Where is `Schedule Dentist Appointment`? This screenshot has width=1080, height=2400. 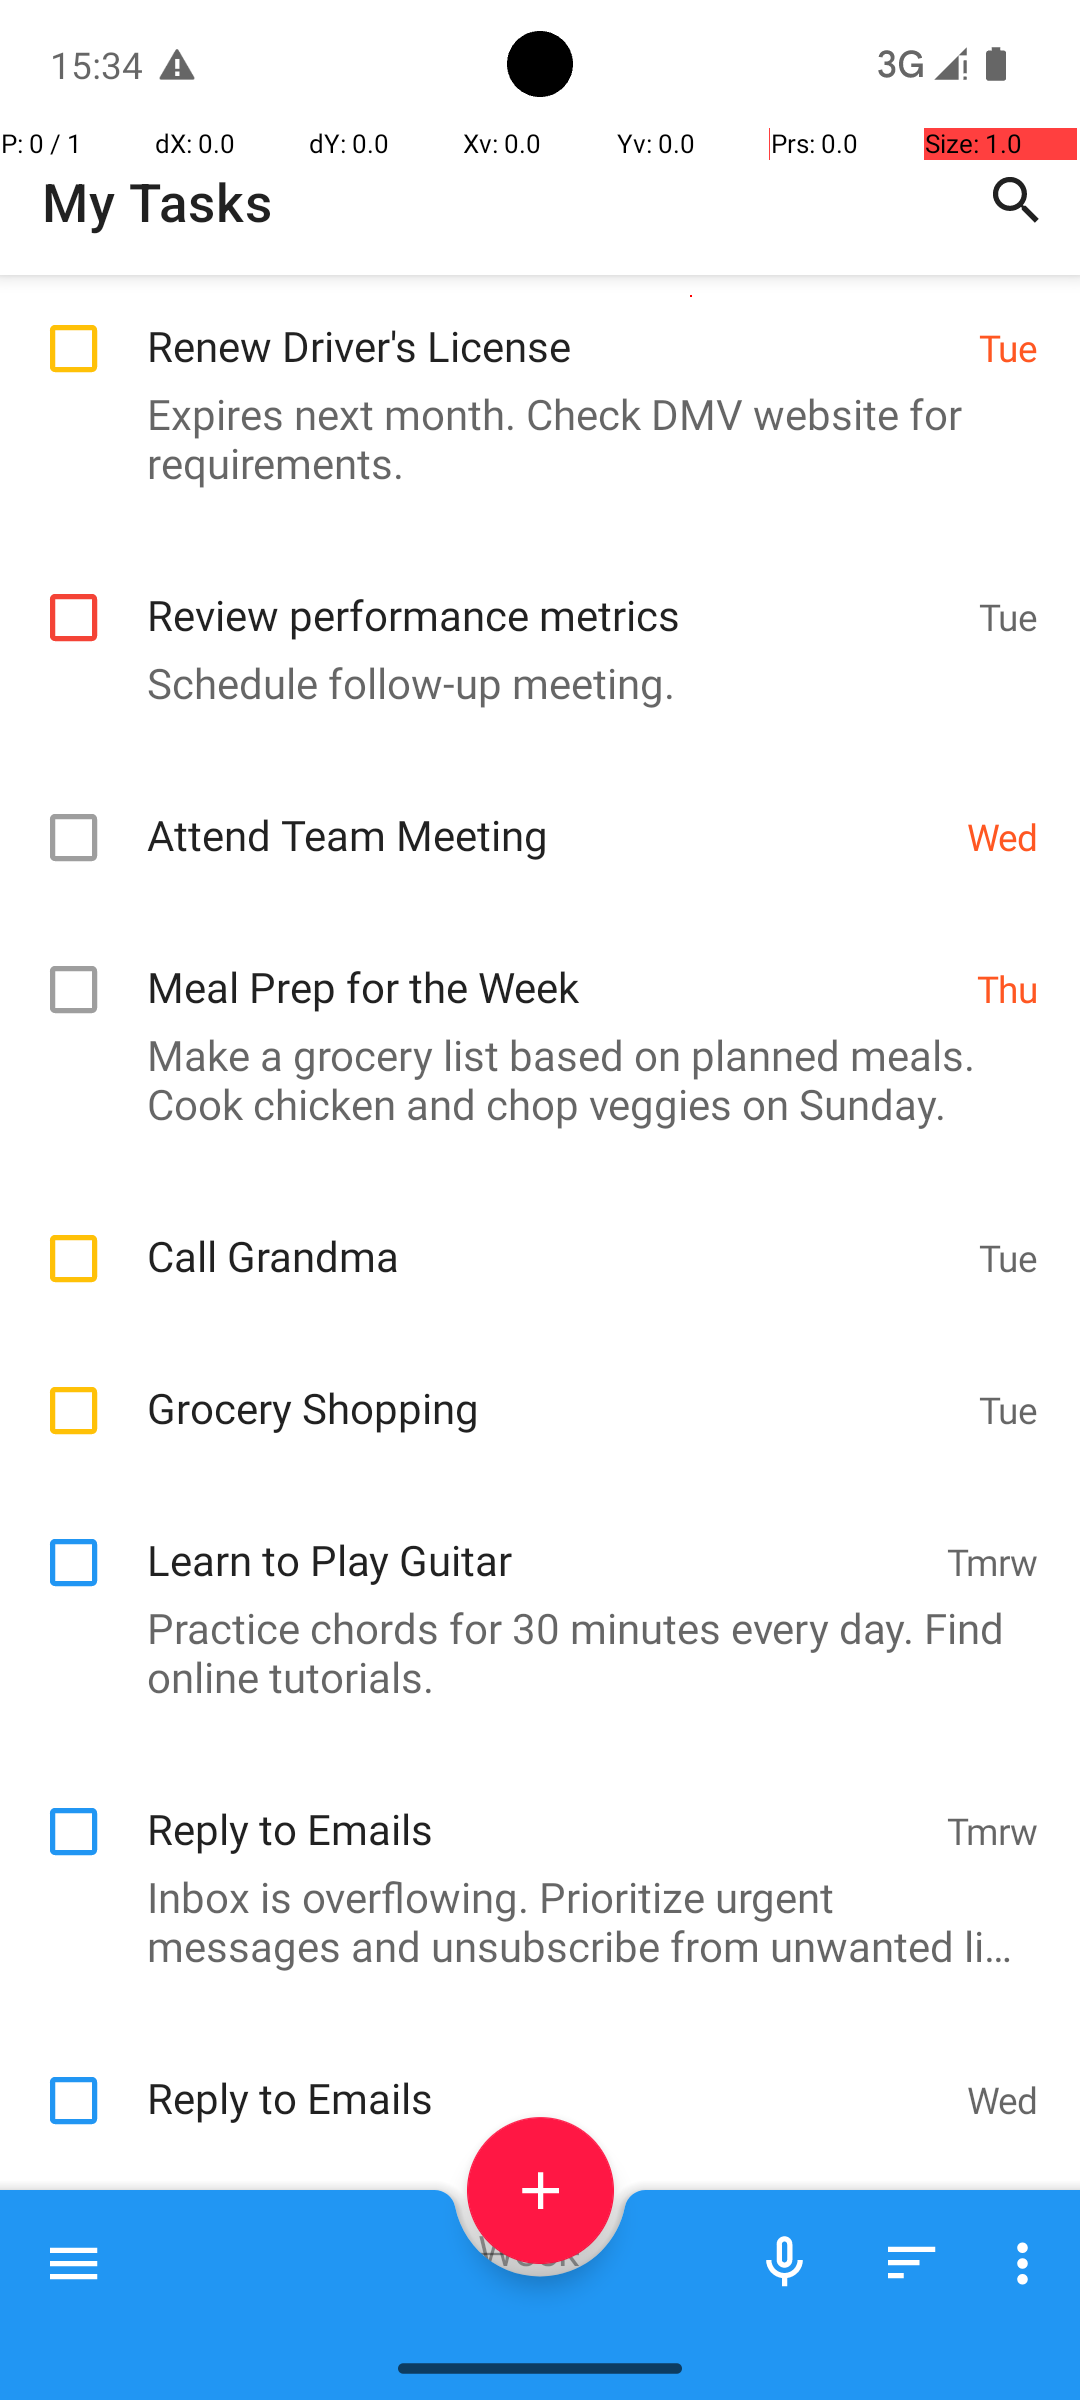
Schedule Dentist Appointment is located at coordinates (552, 2334).